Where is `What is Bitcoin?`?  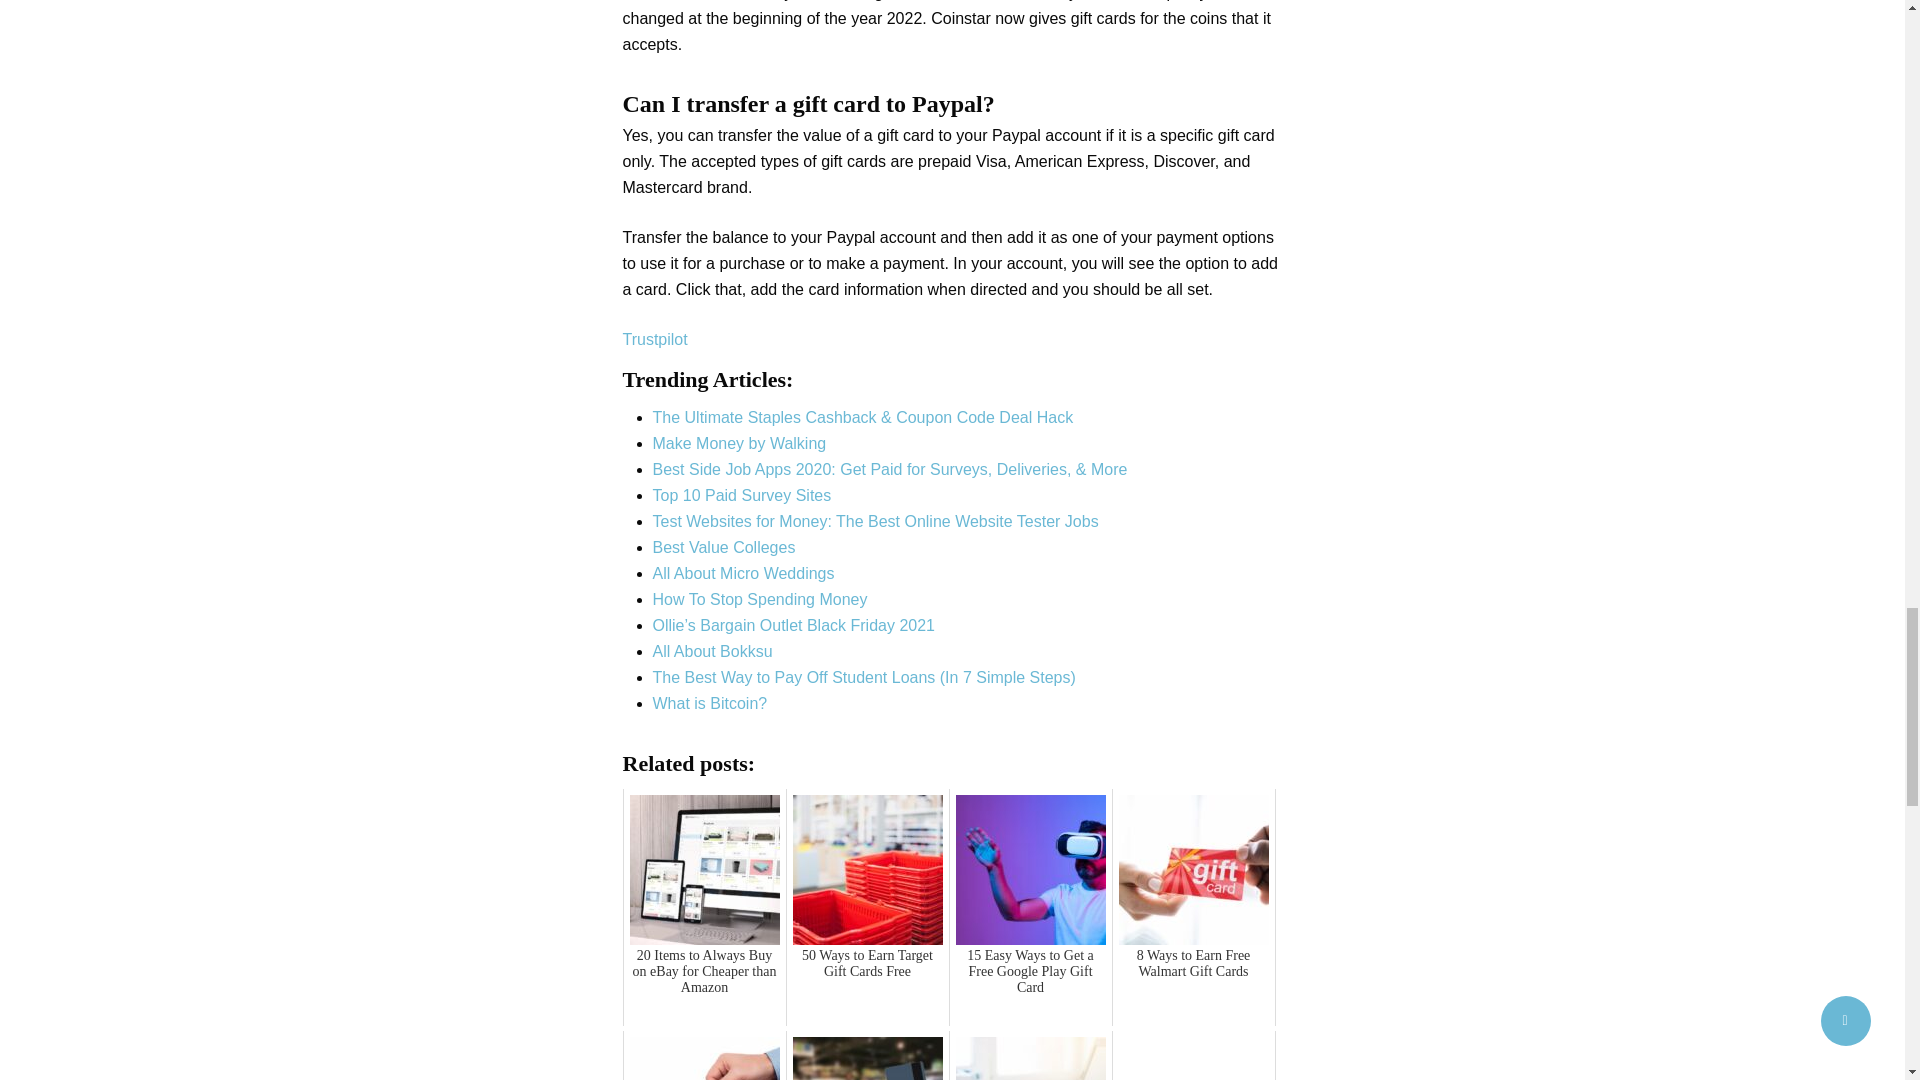 What is Bitcoin? is located at coordinates (709, 703).